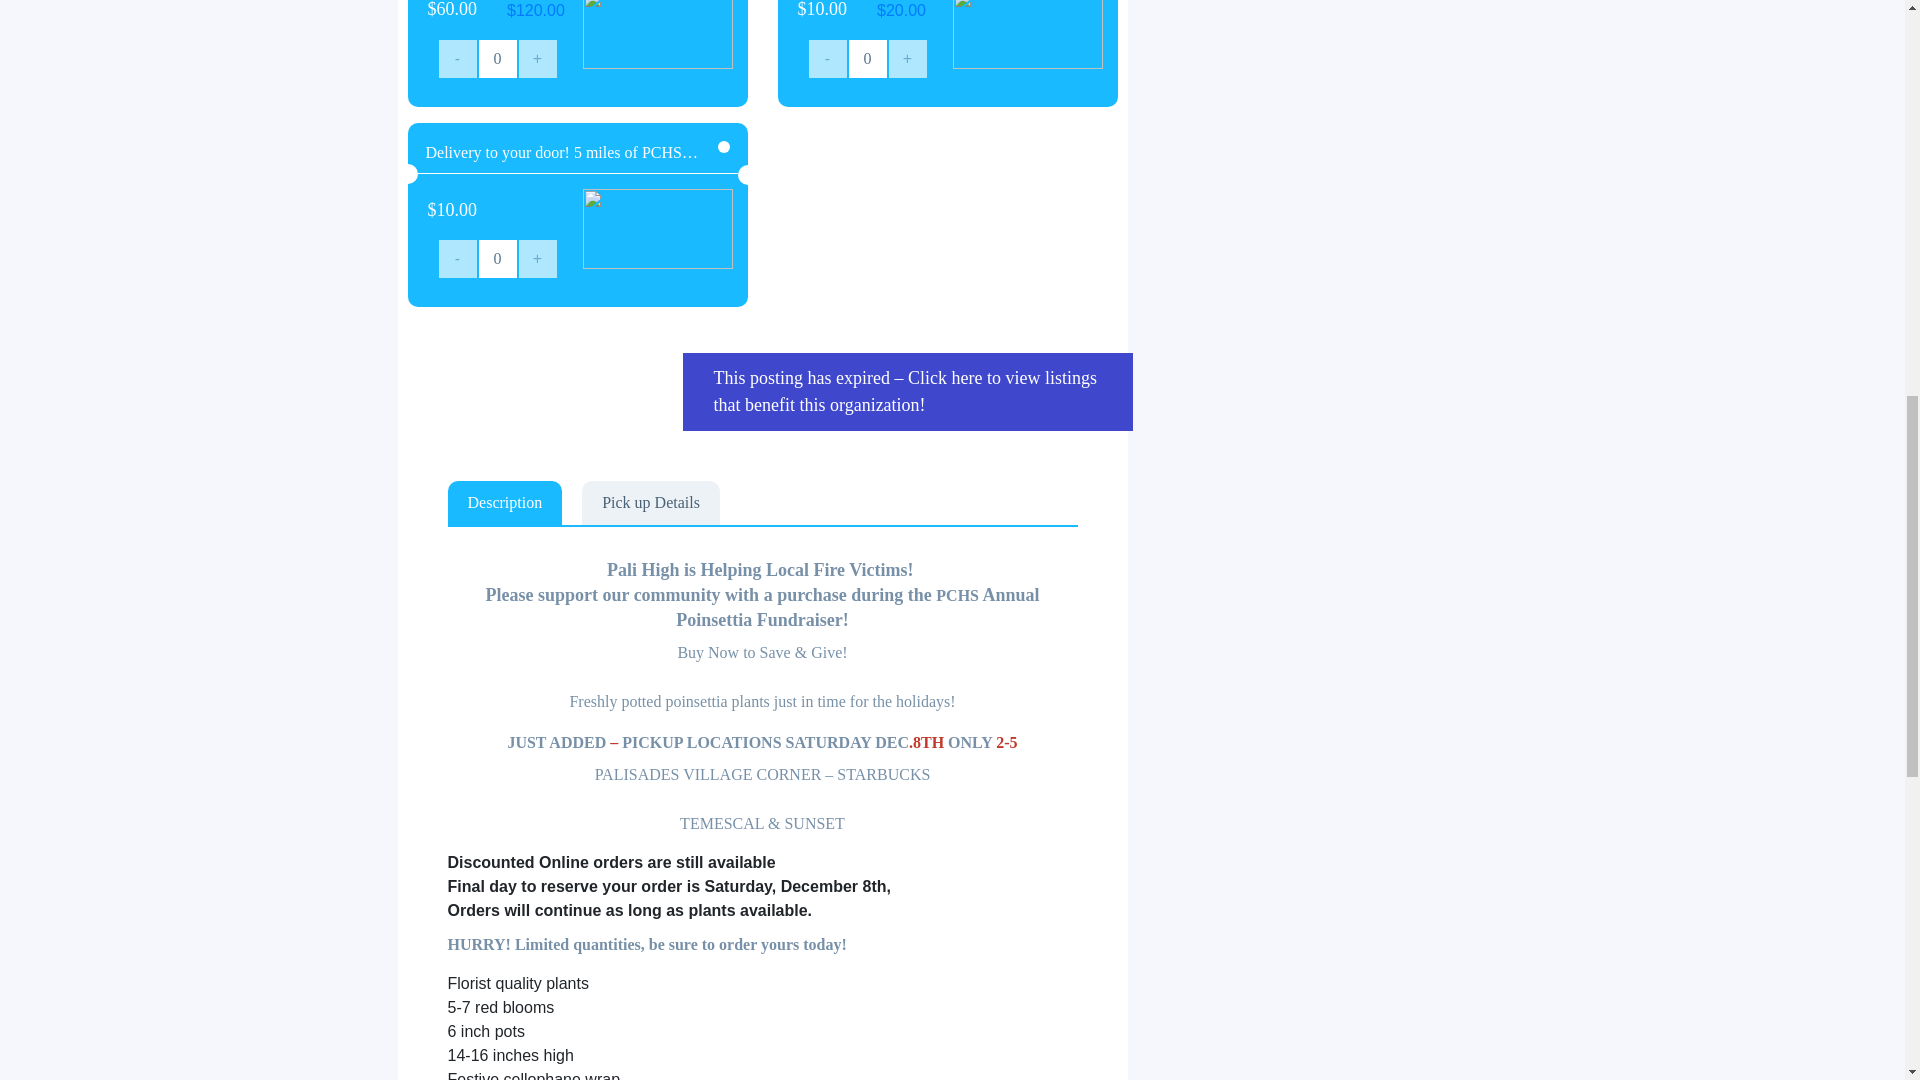 Image resolution: width=1920 pixels, height=1080 pixels. Describe the element at coordinates (458, 58) in the screenshot. I see `-` at that location.